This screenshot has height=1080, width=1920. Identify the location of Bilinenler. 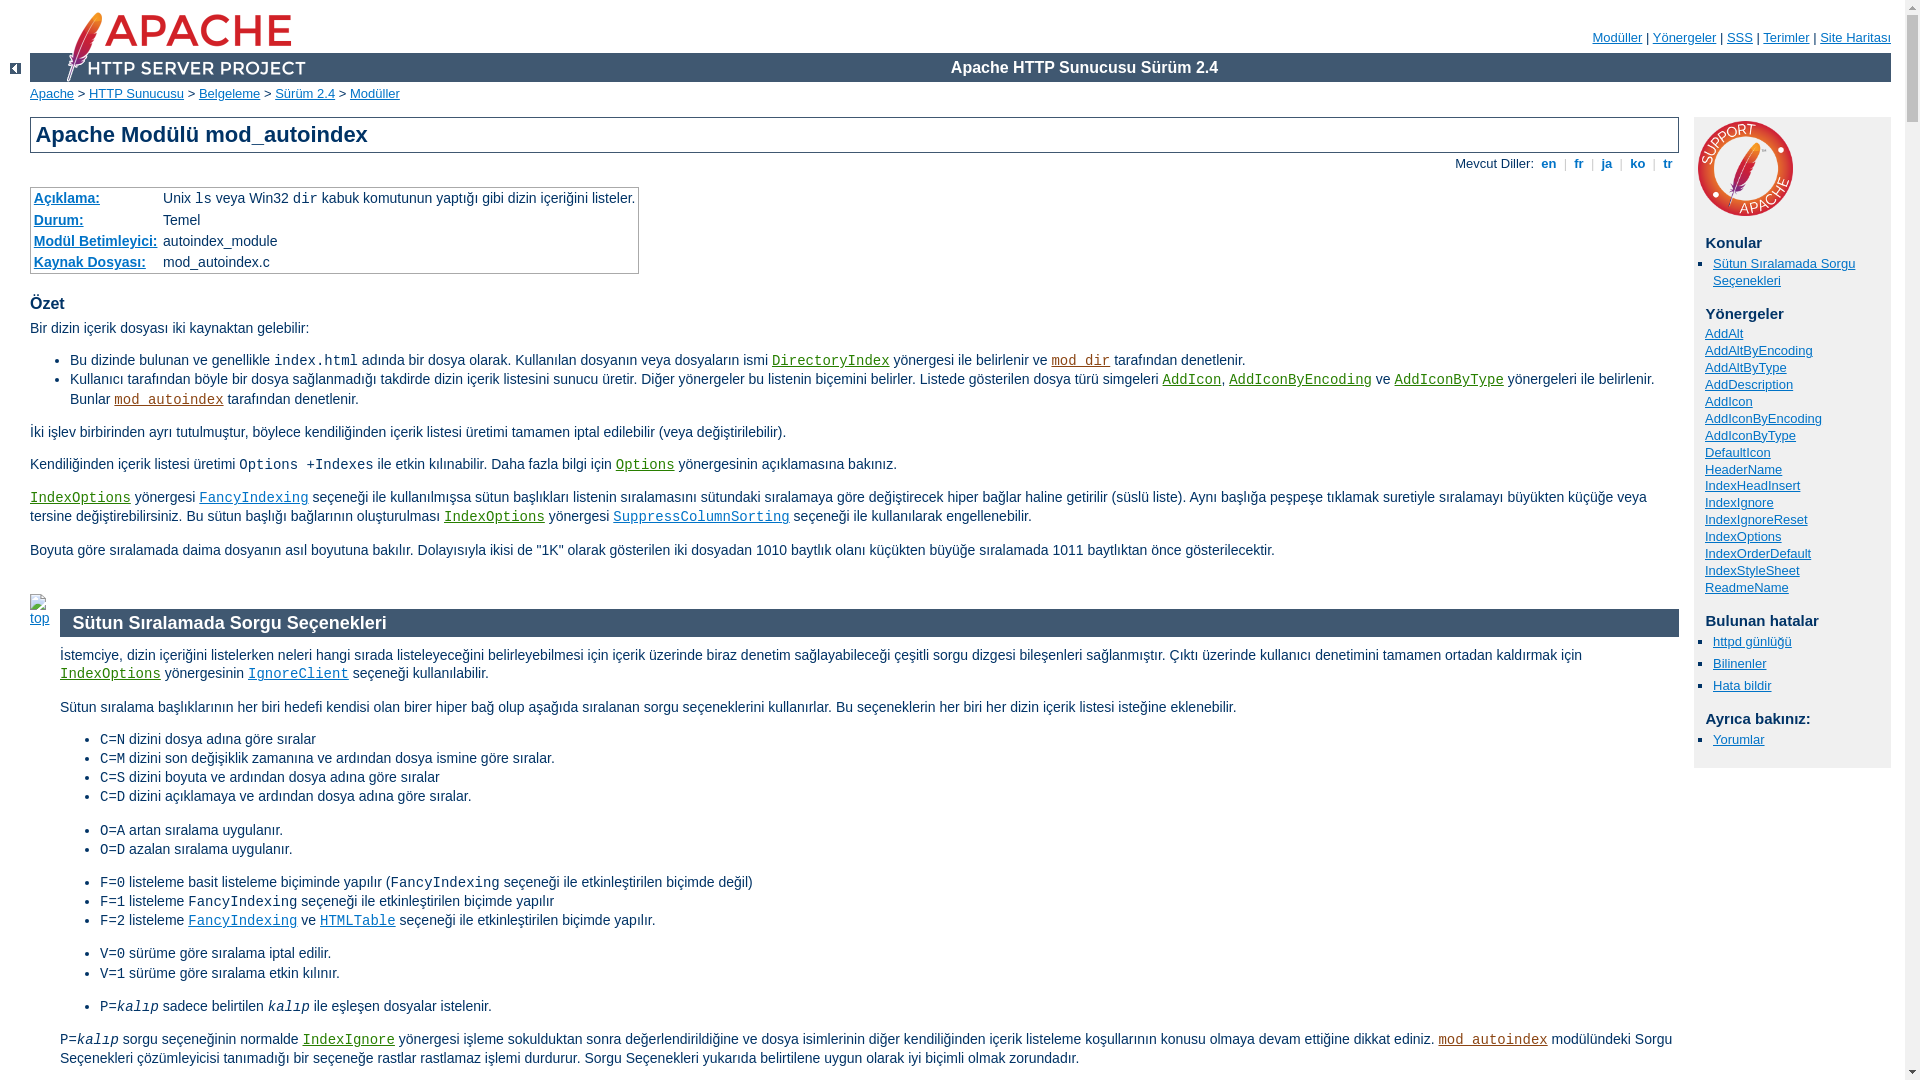
(1740, 664).